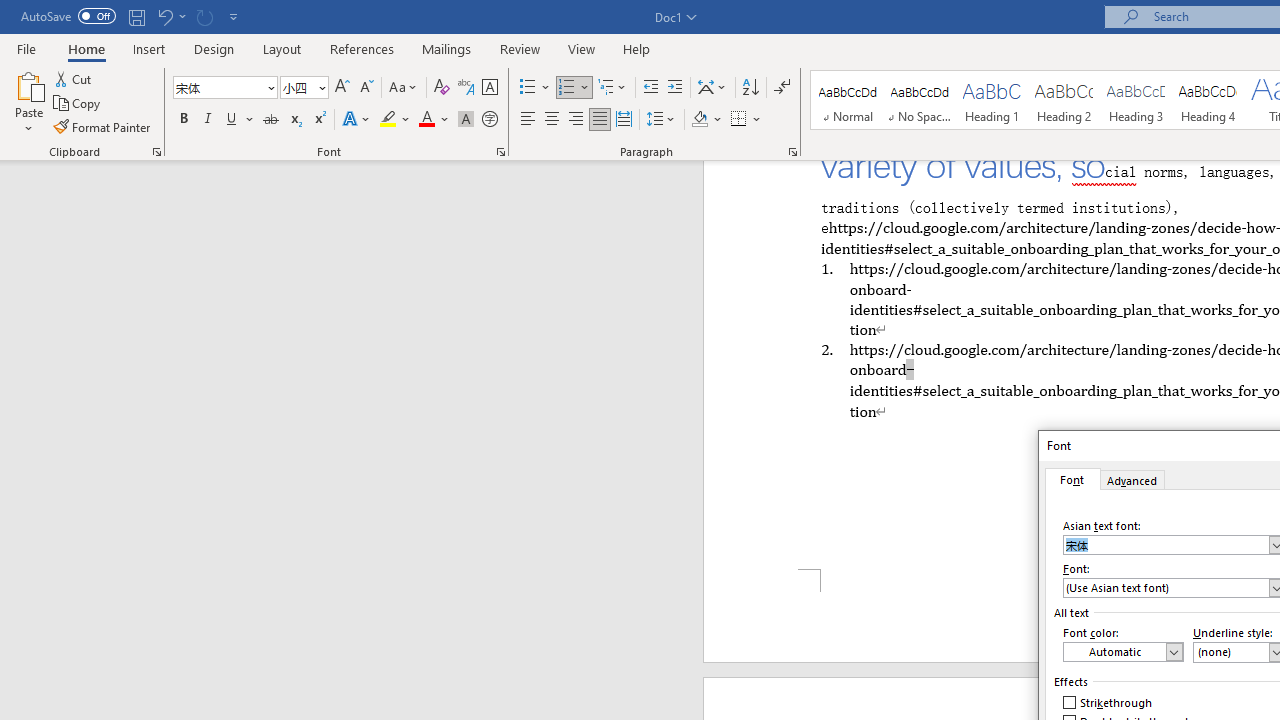  What do you see at coordinates (599, 120) in the screenshot?
I see `Justify` at bounding box center [599, 120].